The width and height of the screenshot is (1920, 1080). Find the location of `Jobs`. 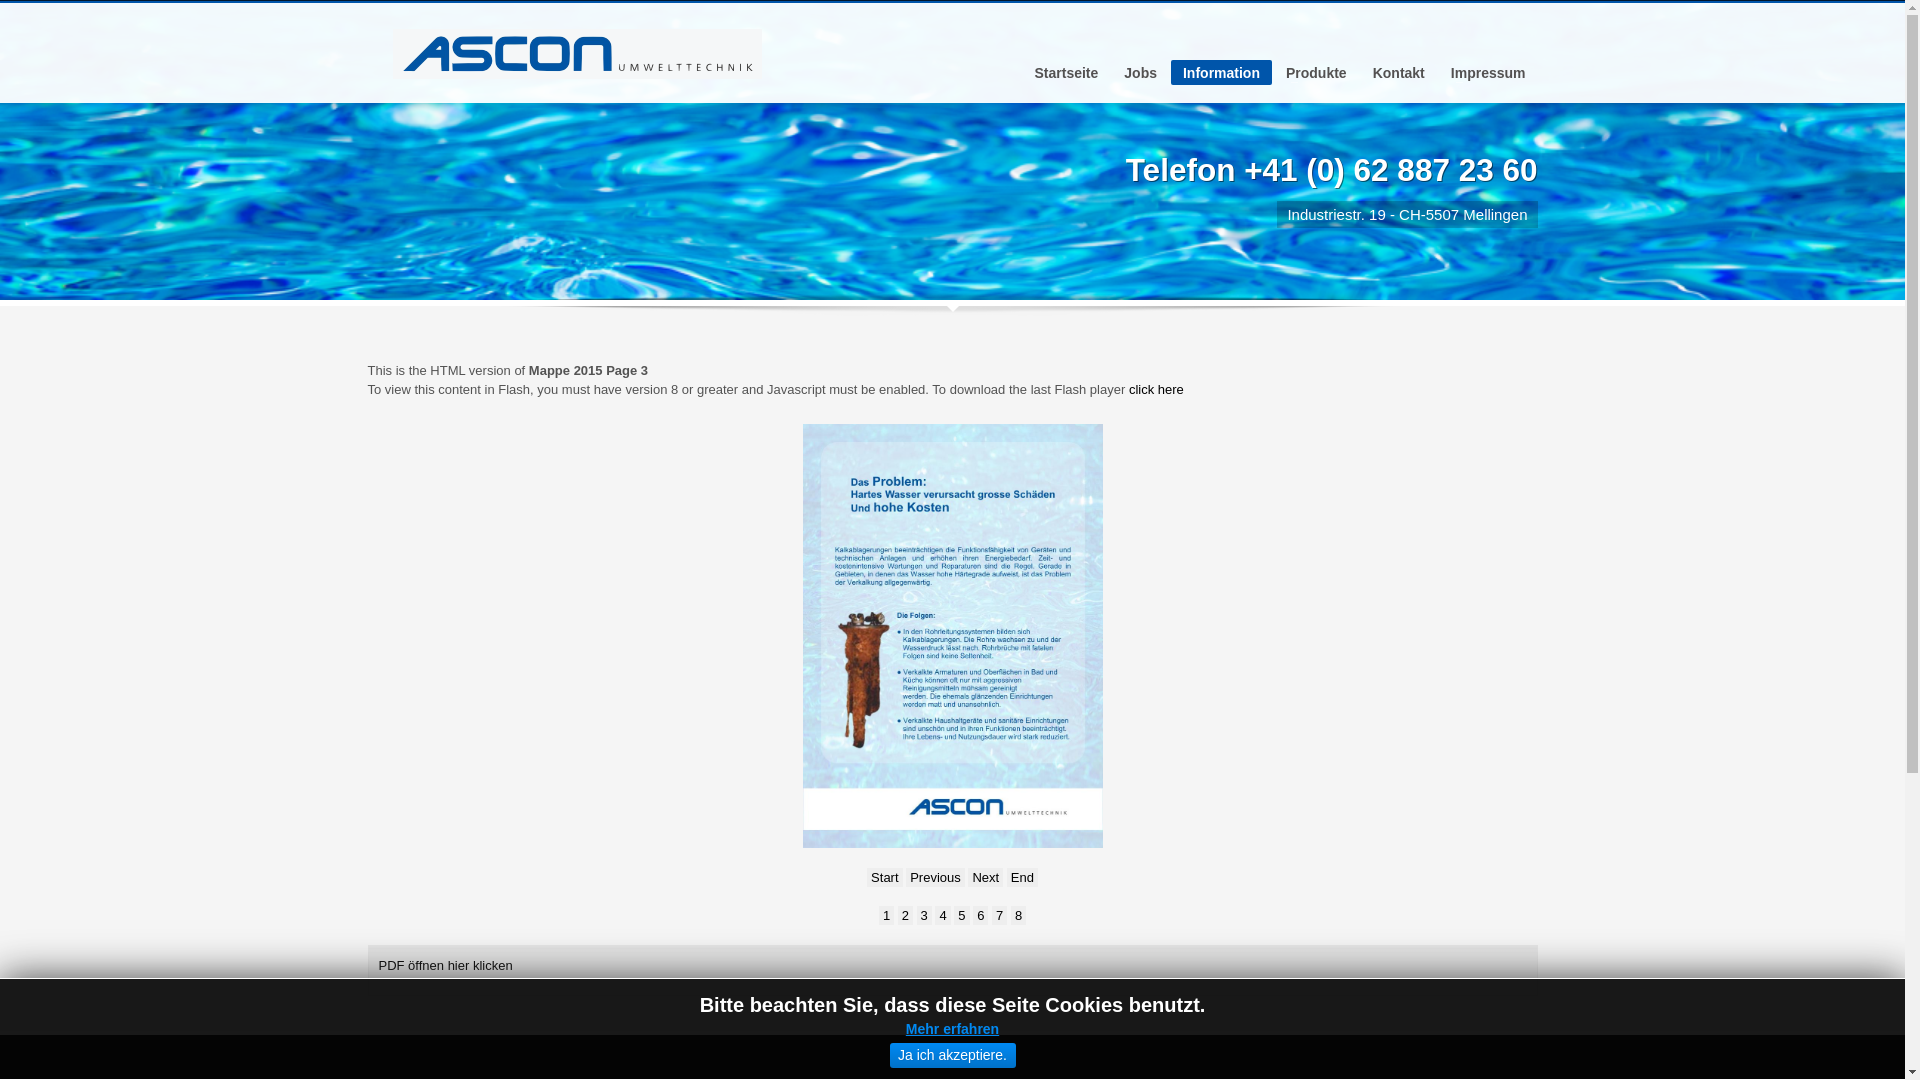

Jobs is located at coordinates (1140, 73).